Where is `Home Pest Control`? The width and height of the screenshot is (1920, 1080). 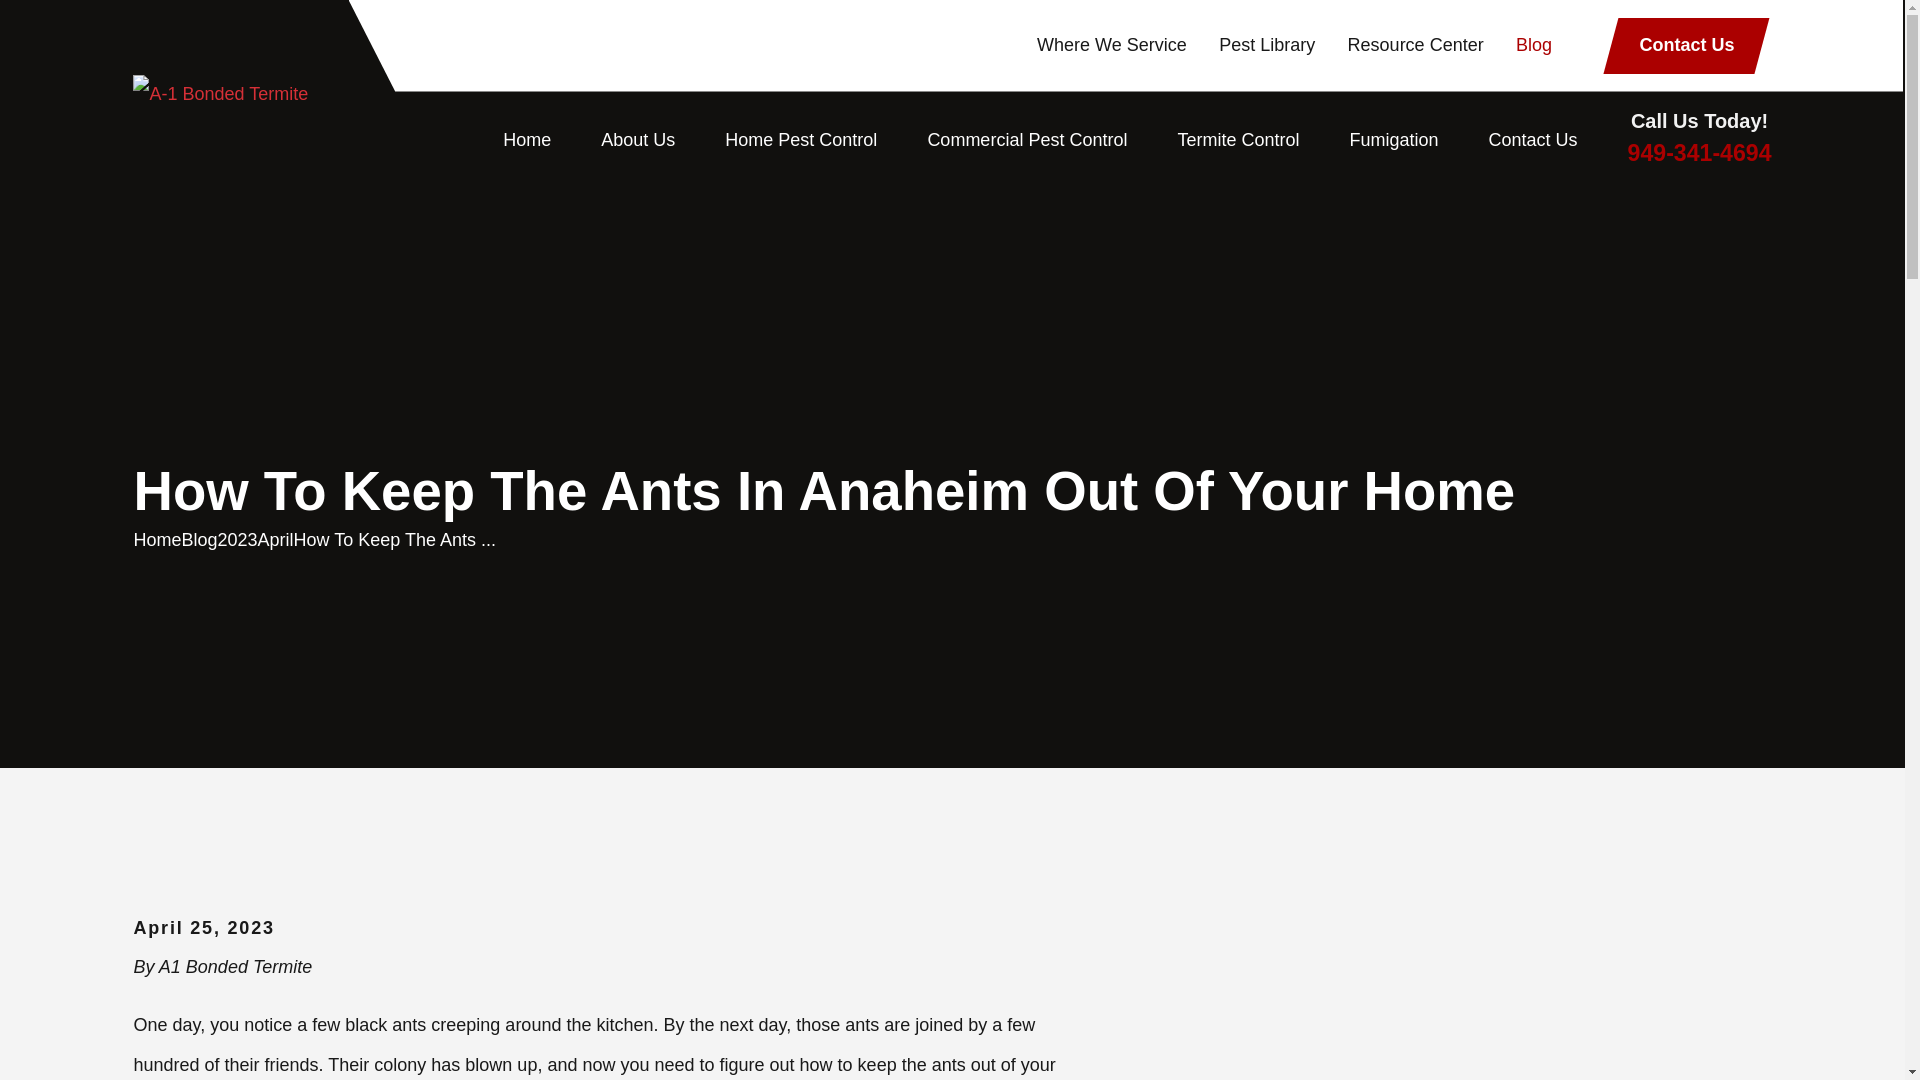
Home Pest Control is located at coordinates (801, 140).